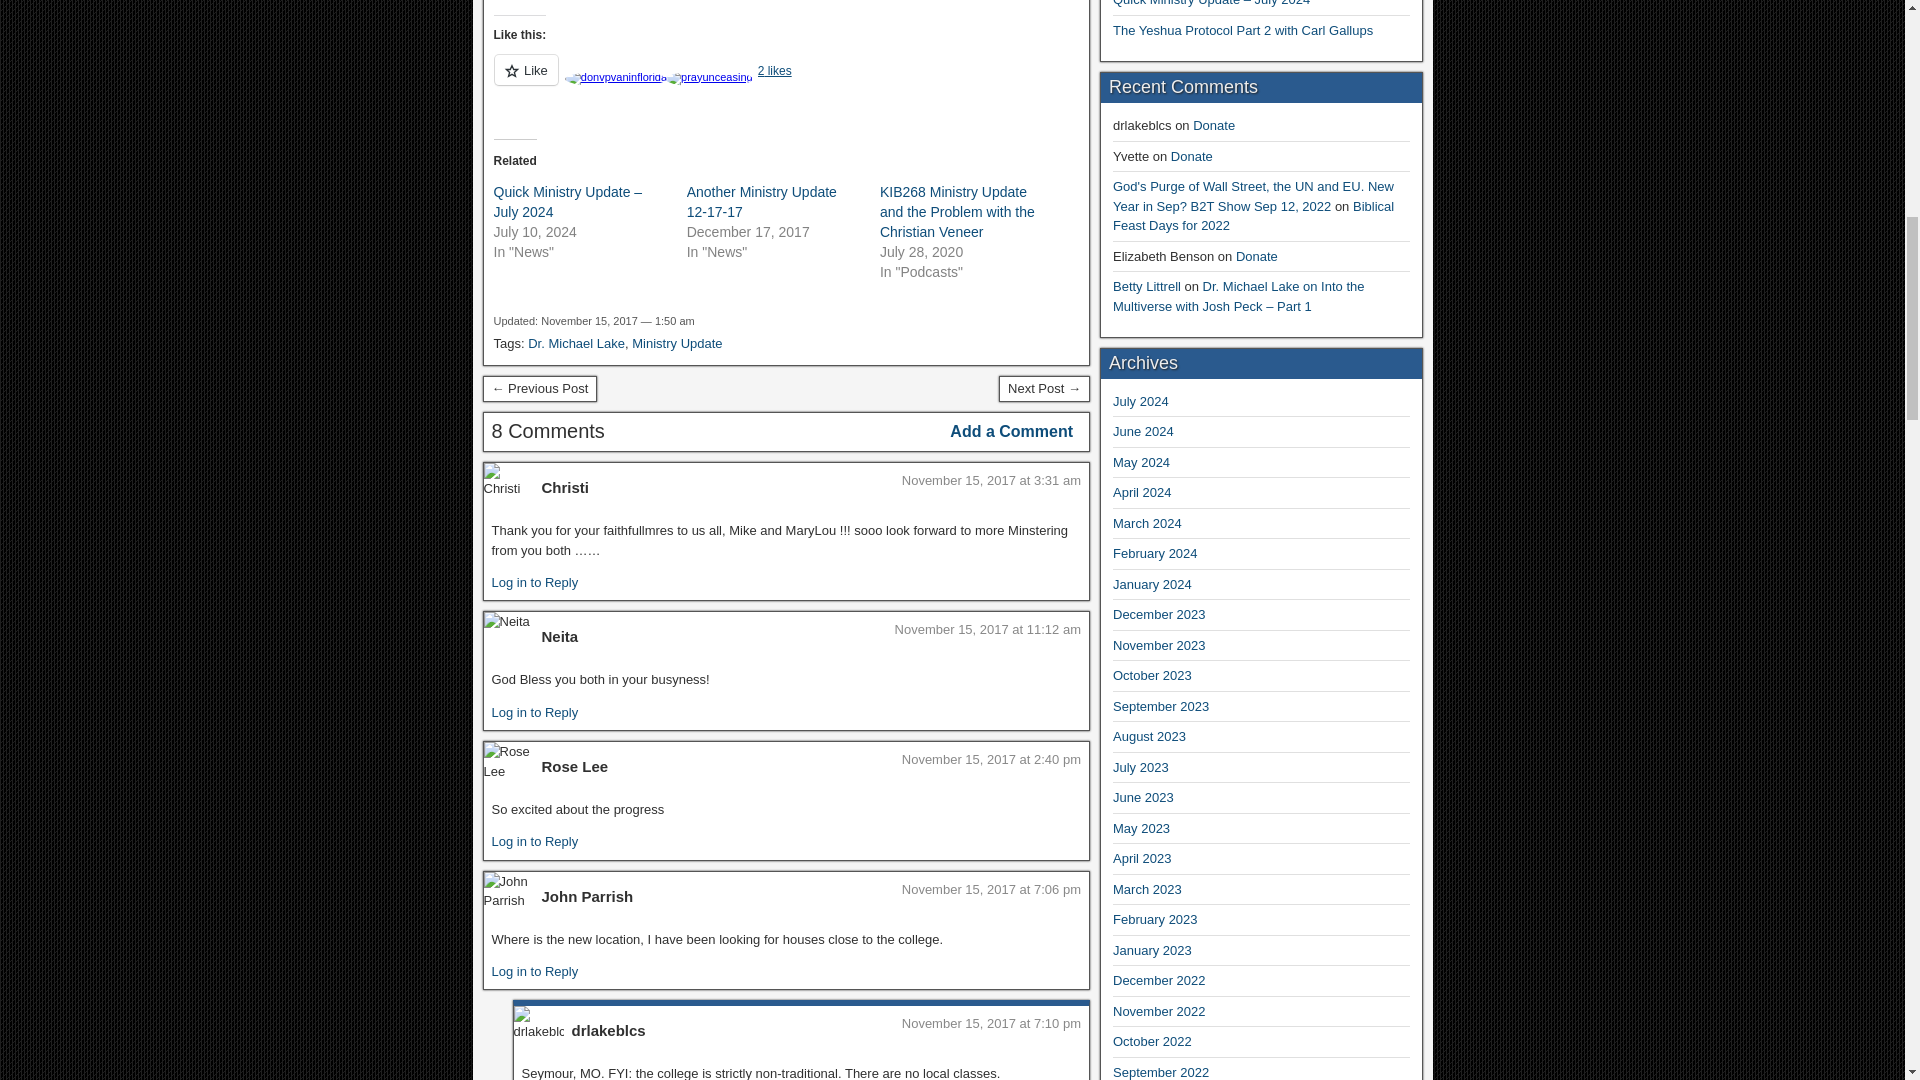 This screenshot has width=1920, height=1080. What do you see at coordinates (786, 82) in the screenshot?
I see `Like or Reblog` at bounding box center [786, 82].